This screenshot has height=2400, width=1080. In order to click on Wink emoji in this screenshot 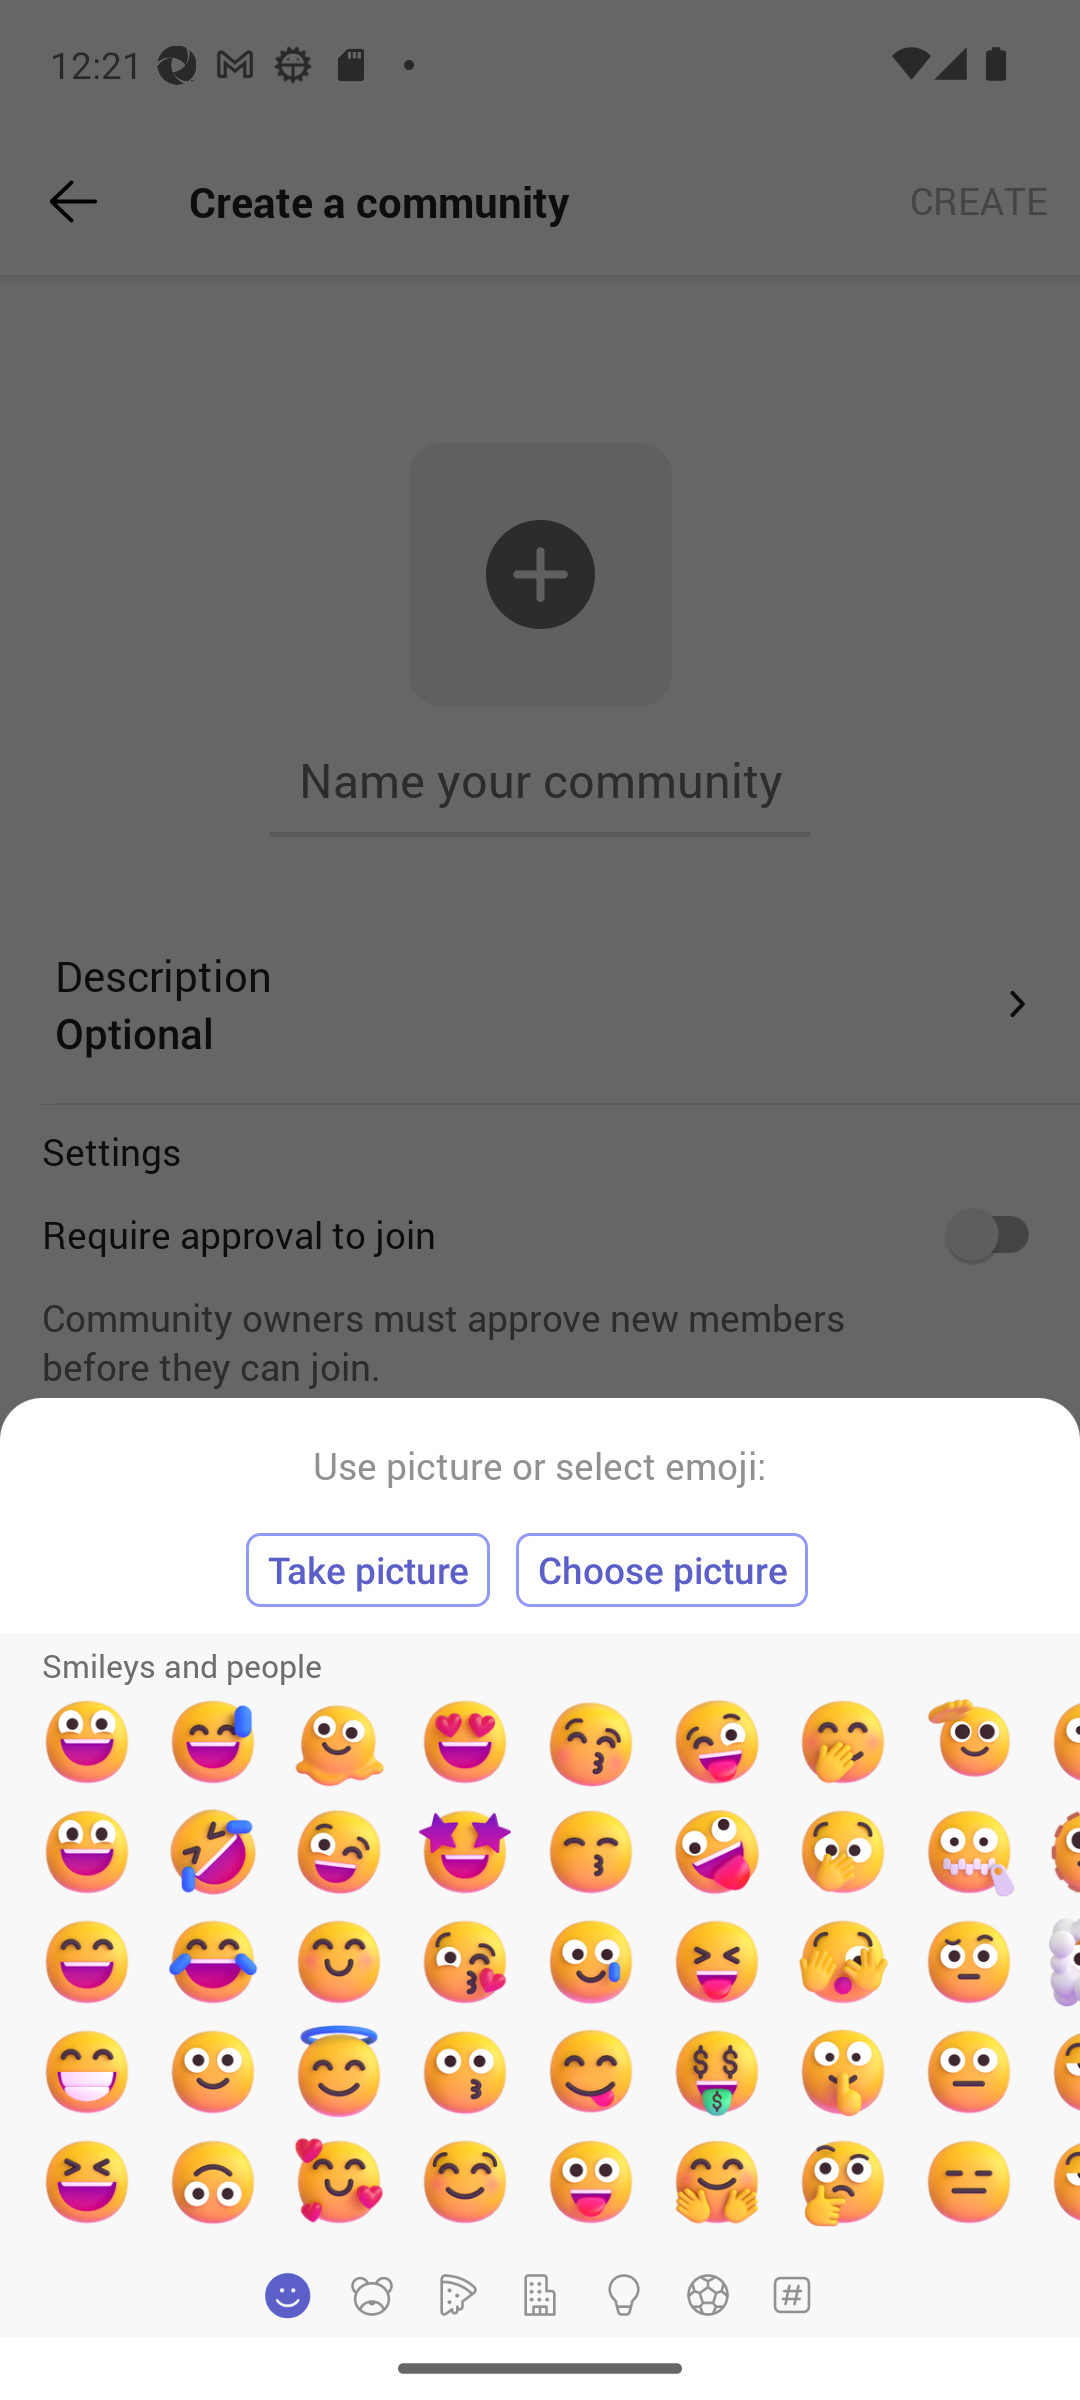, I will do `click(339, 1852)`.